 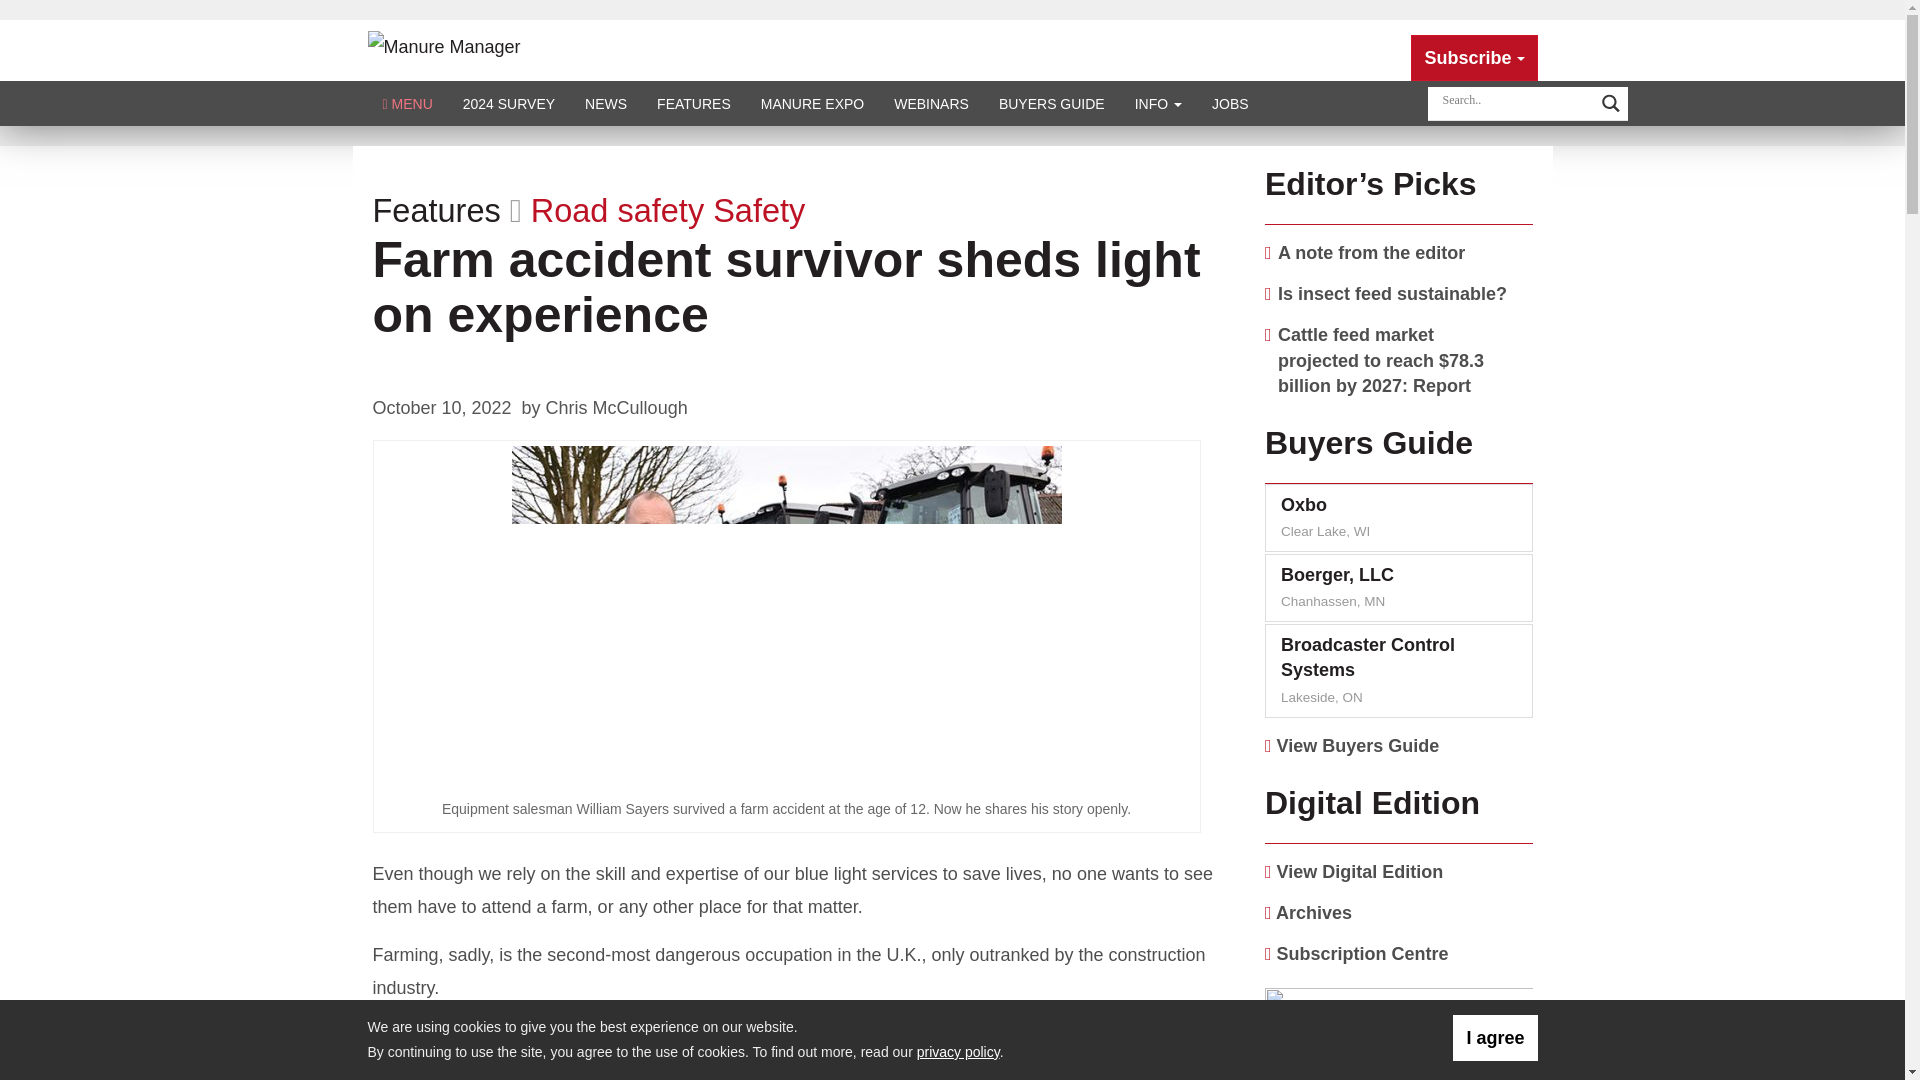 I want to click on BUYERS GUIDE, so click(x=1051, y=104).